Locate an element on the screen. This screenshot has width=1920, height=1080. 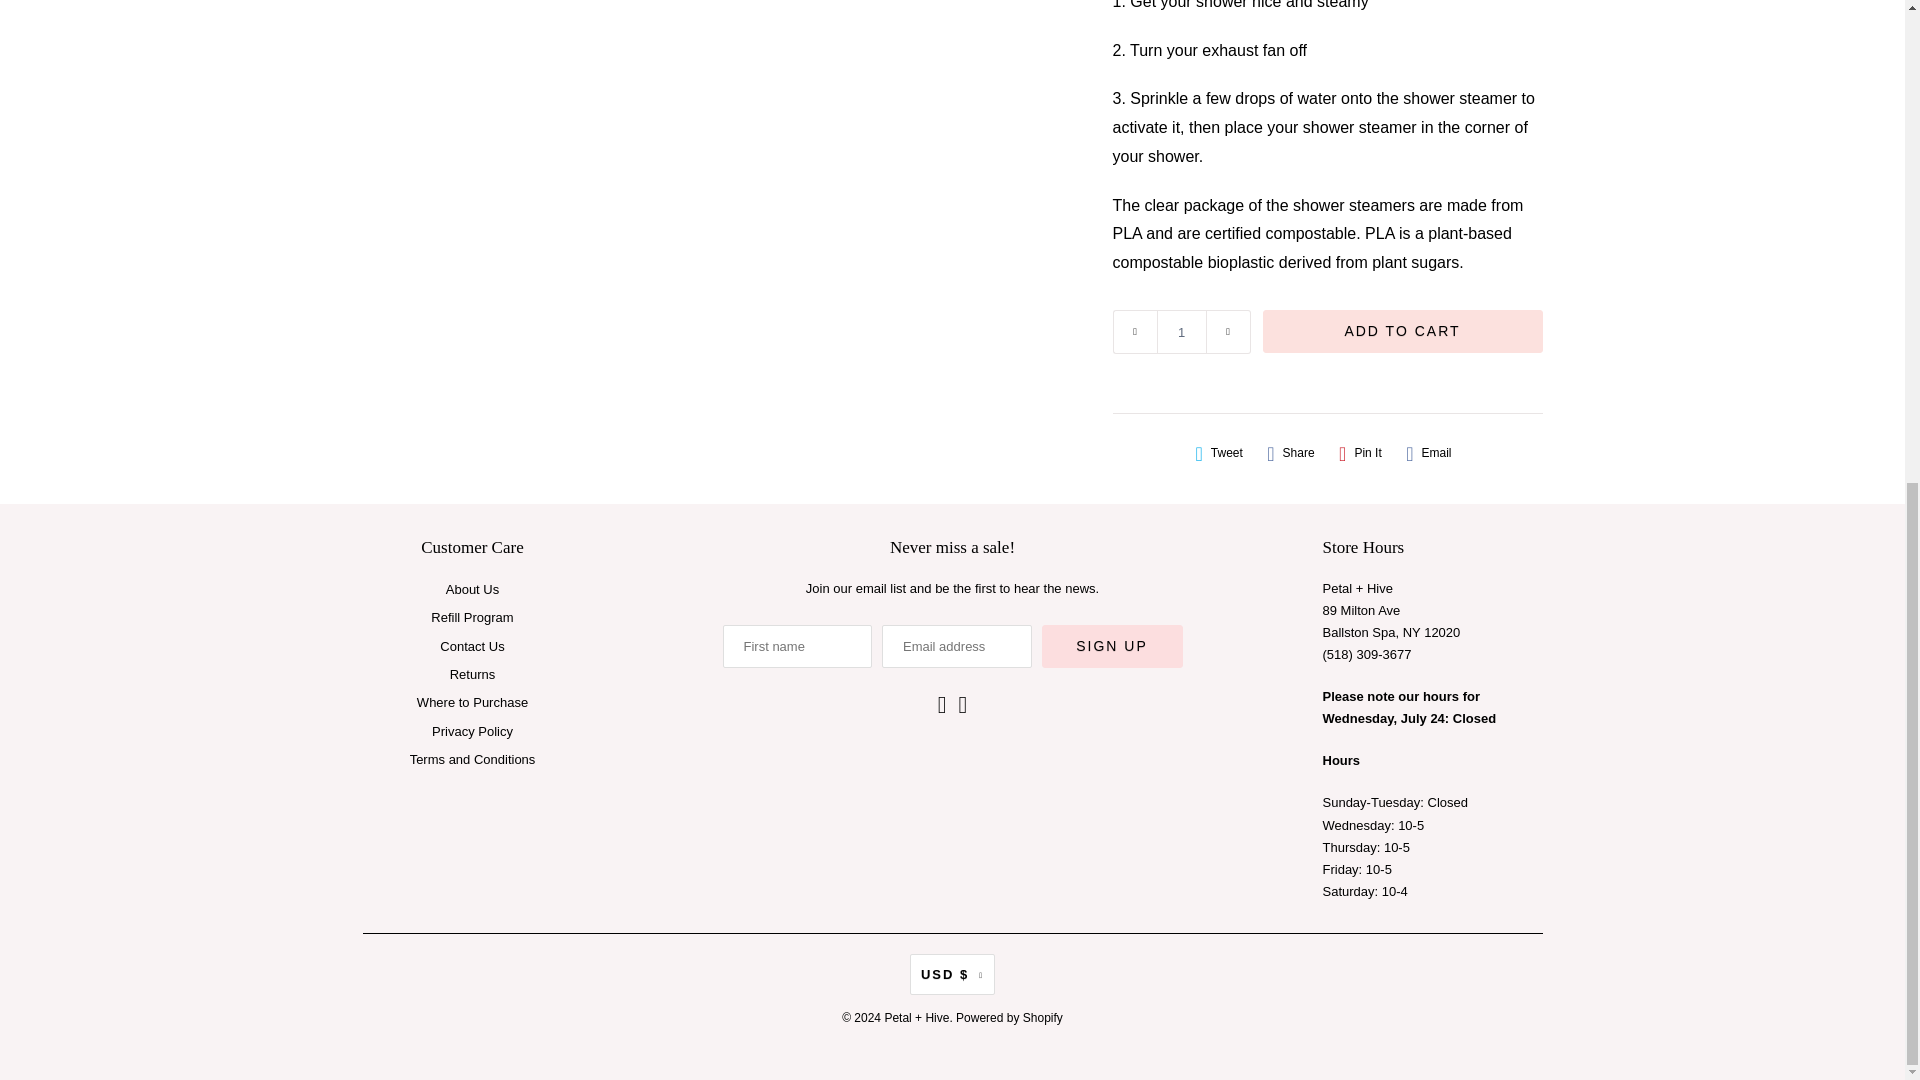
Share this on Pinterest is located at coordinates (1360, 453).